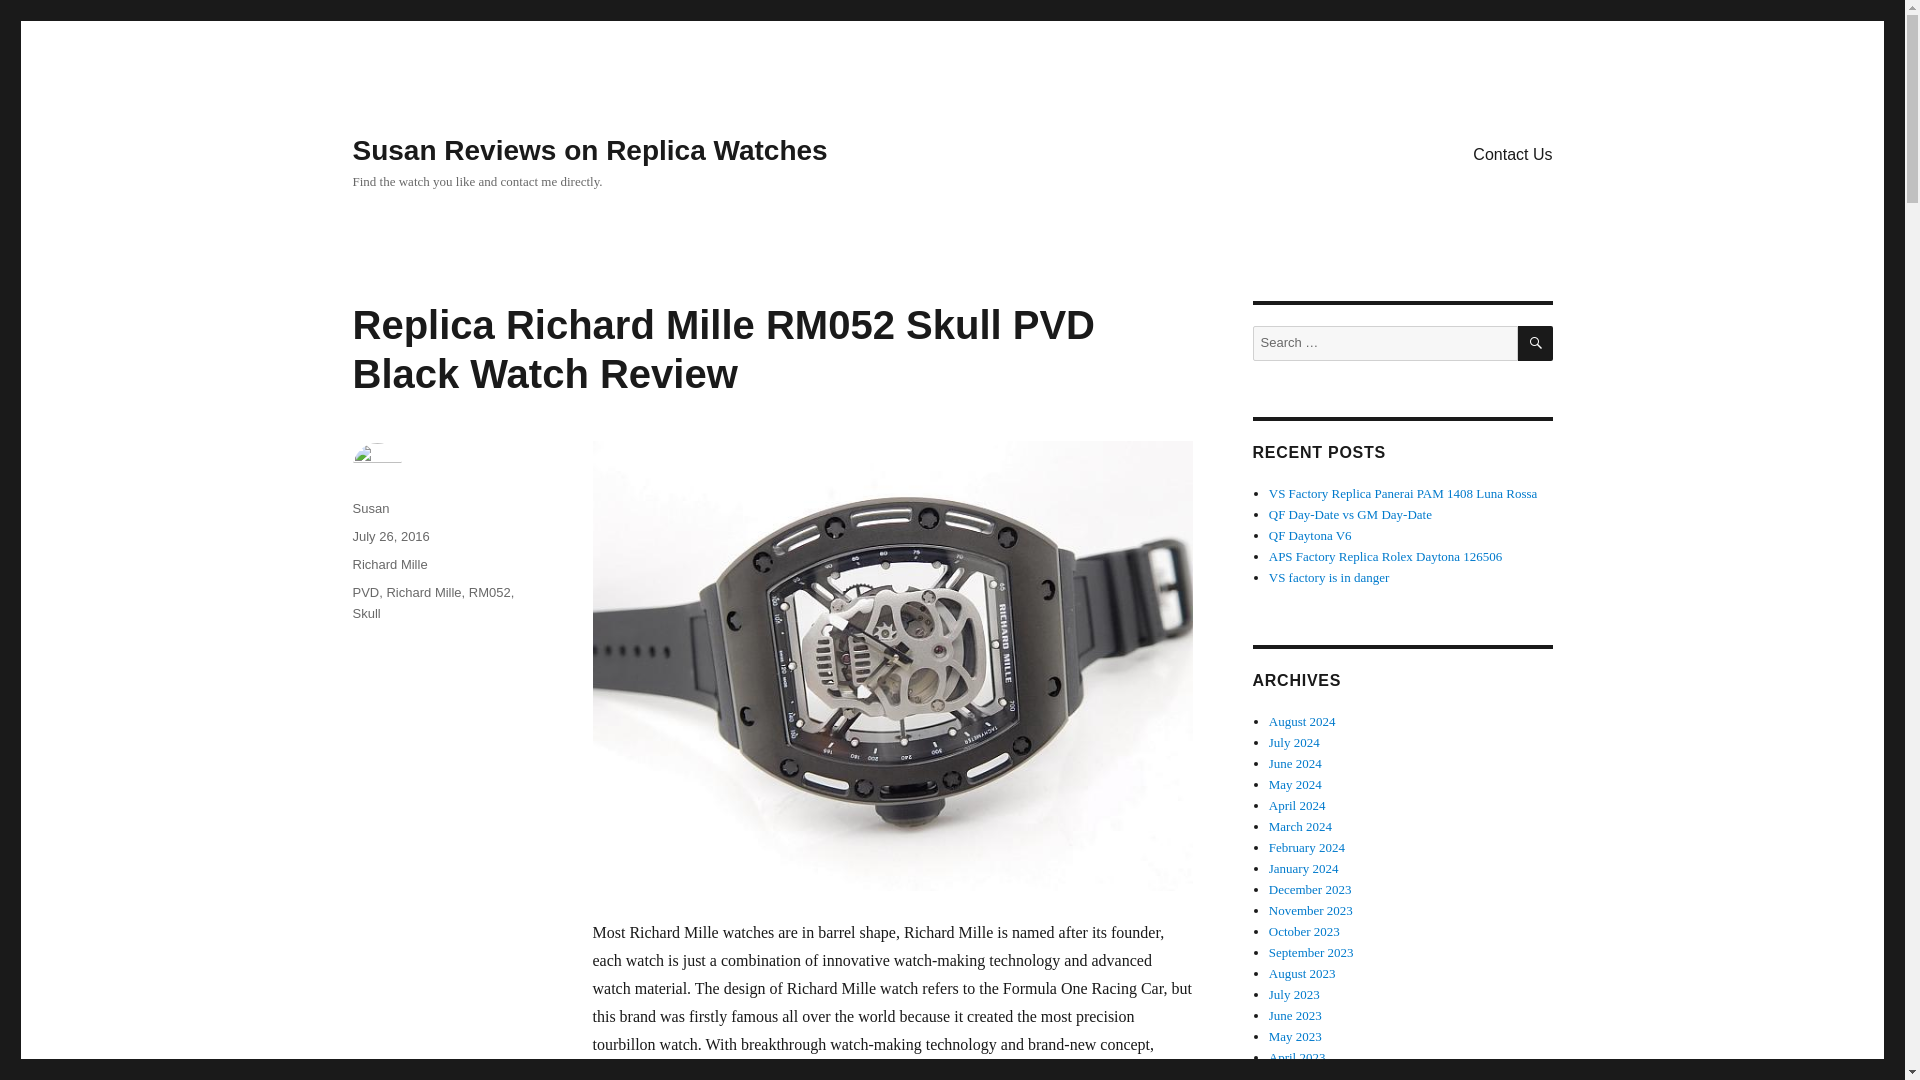  Describe the element at coordinates (1304, 868) in the screenshot. I see `January 2024` at that location.